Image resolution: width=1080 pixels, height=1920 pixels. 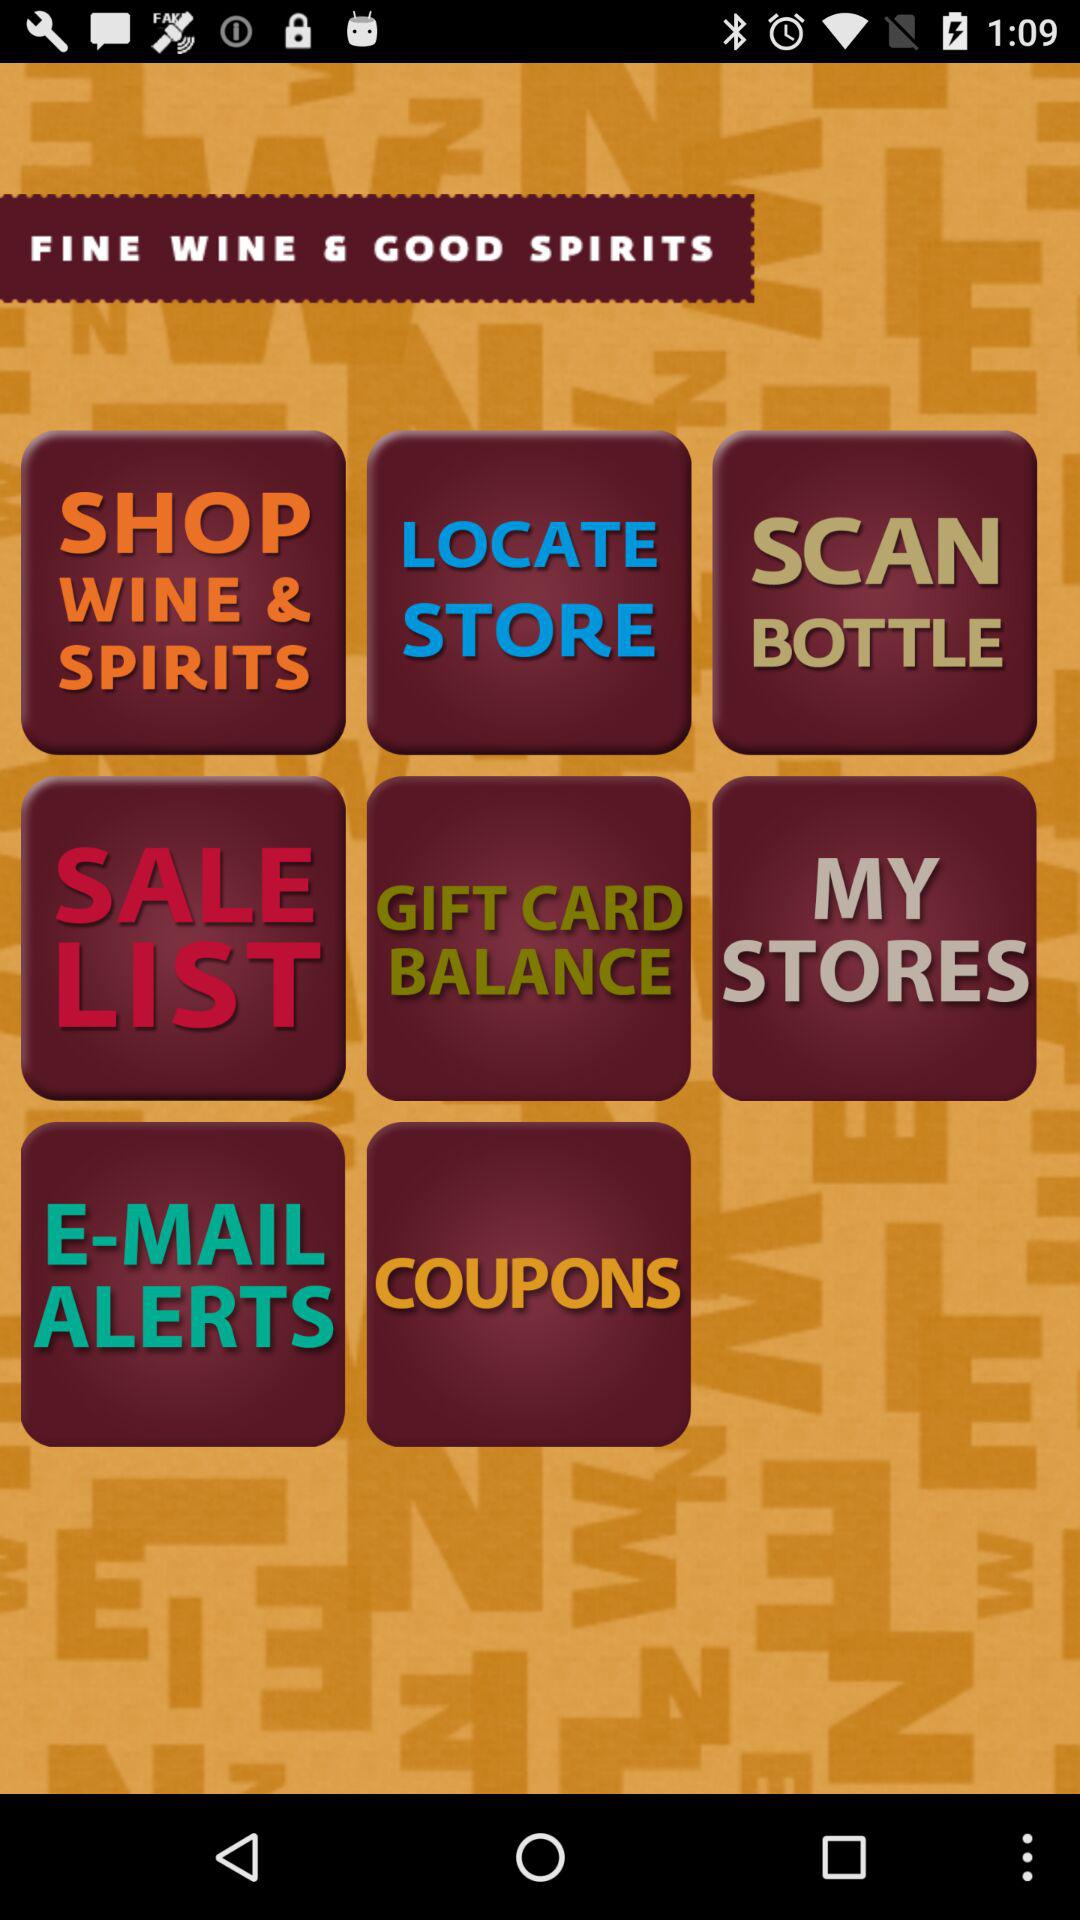 What do you see at coordinates (183, 592) in the screenshot?
I see `to find wine and spirits options` at bounding box center [183, 592].